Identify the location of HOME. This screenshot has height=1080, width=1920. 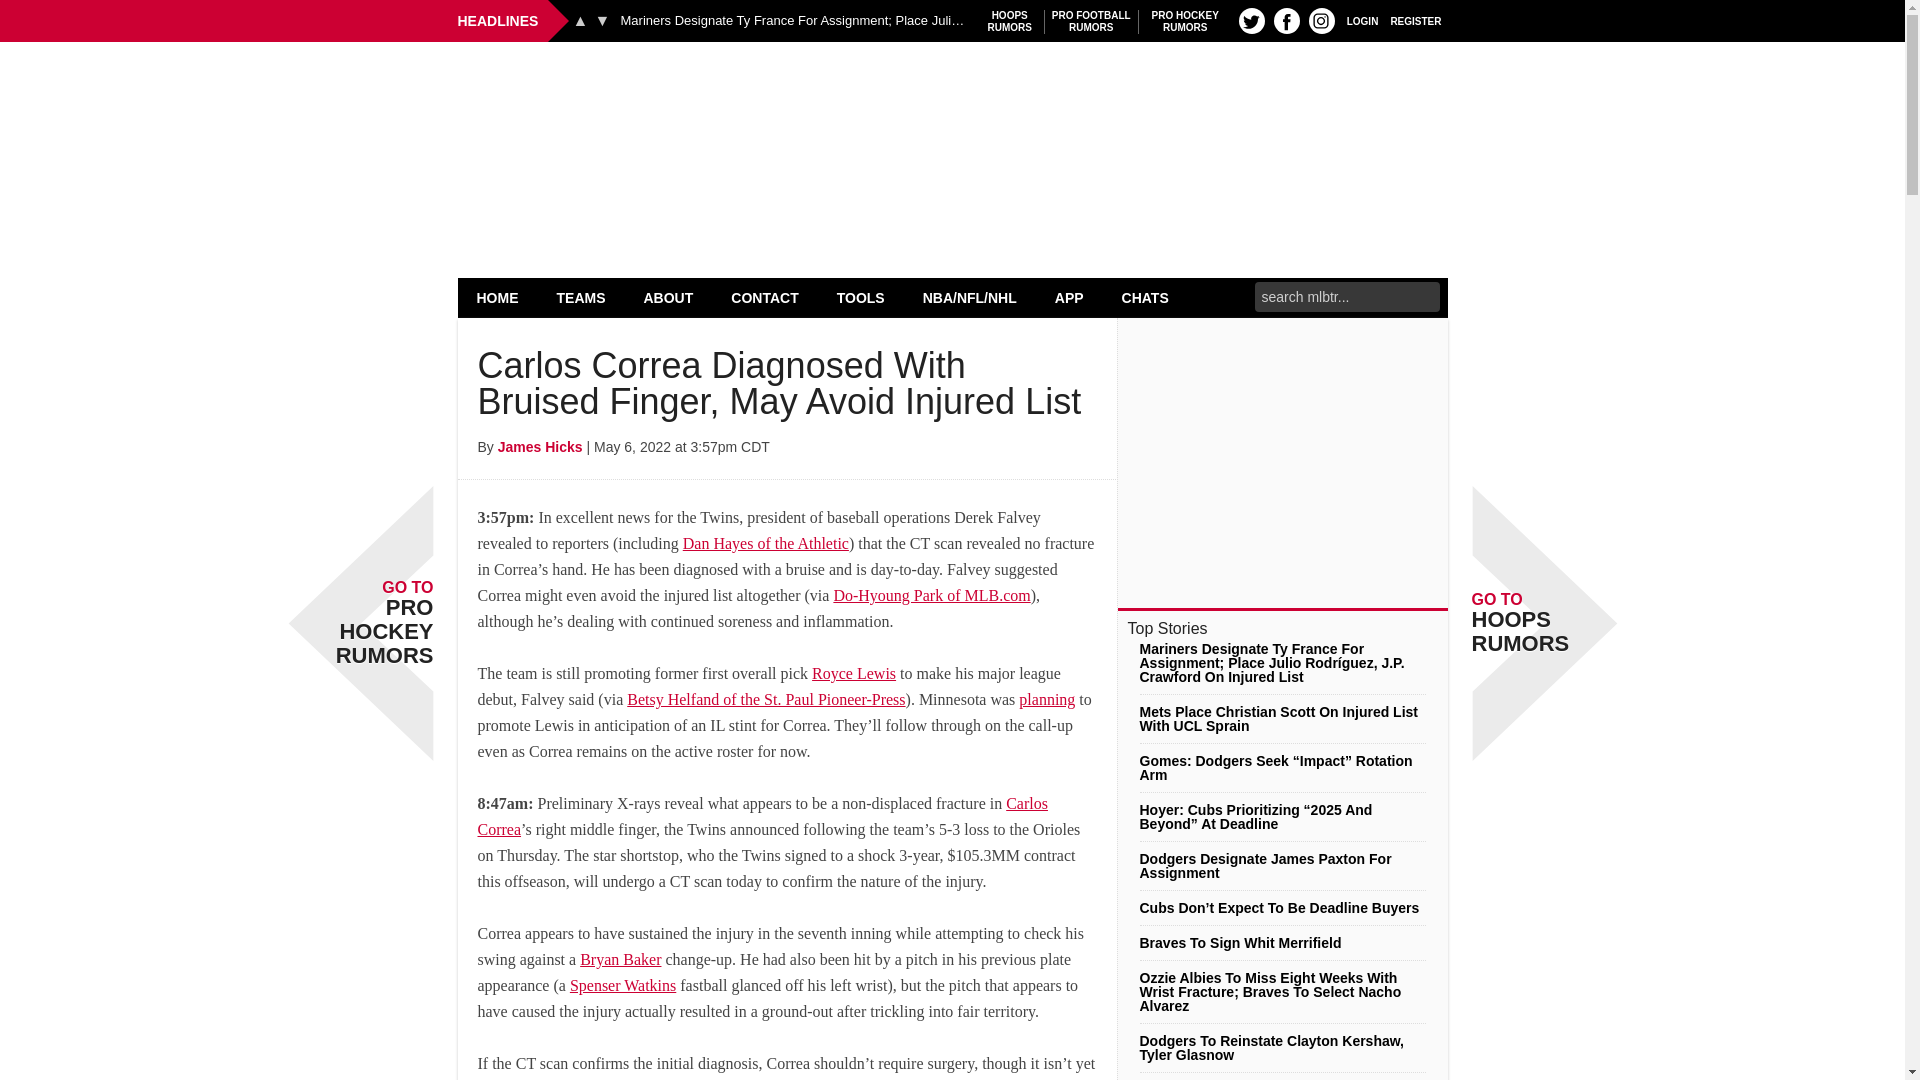
(1416, 20).